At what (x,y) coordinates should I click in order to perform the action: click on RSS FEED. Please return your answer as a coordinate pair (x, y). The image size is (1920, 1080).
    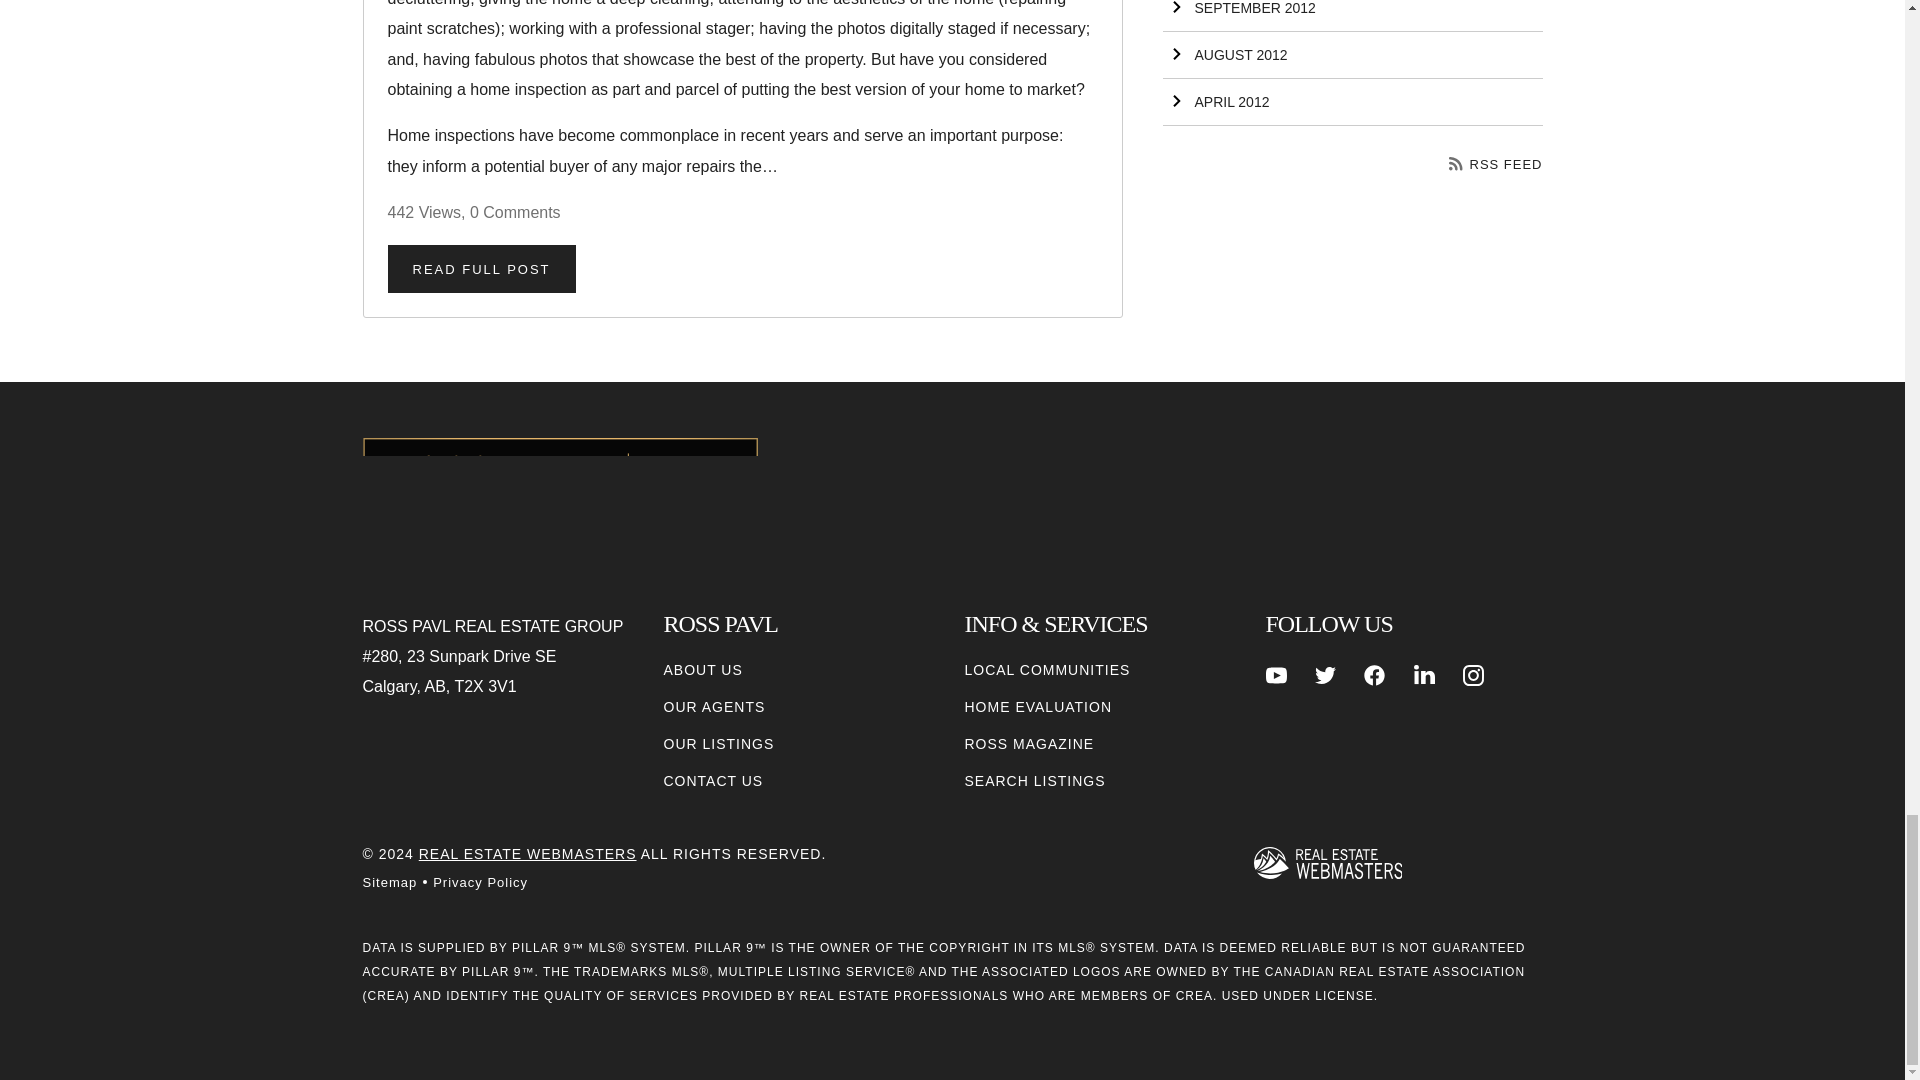
    Looking at the image, I should click on (1496, 164).